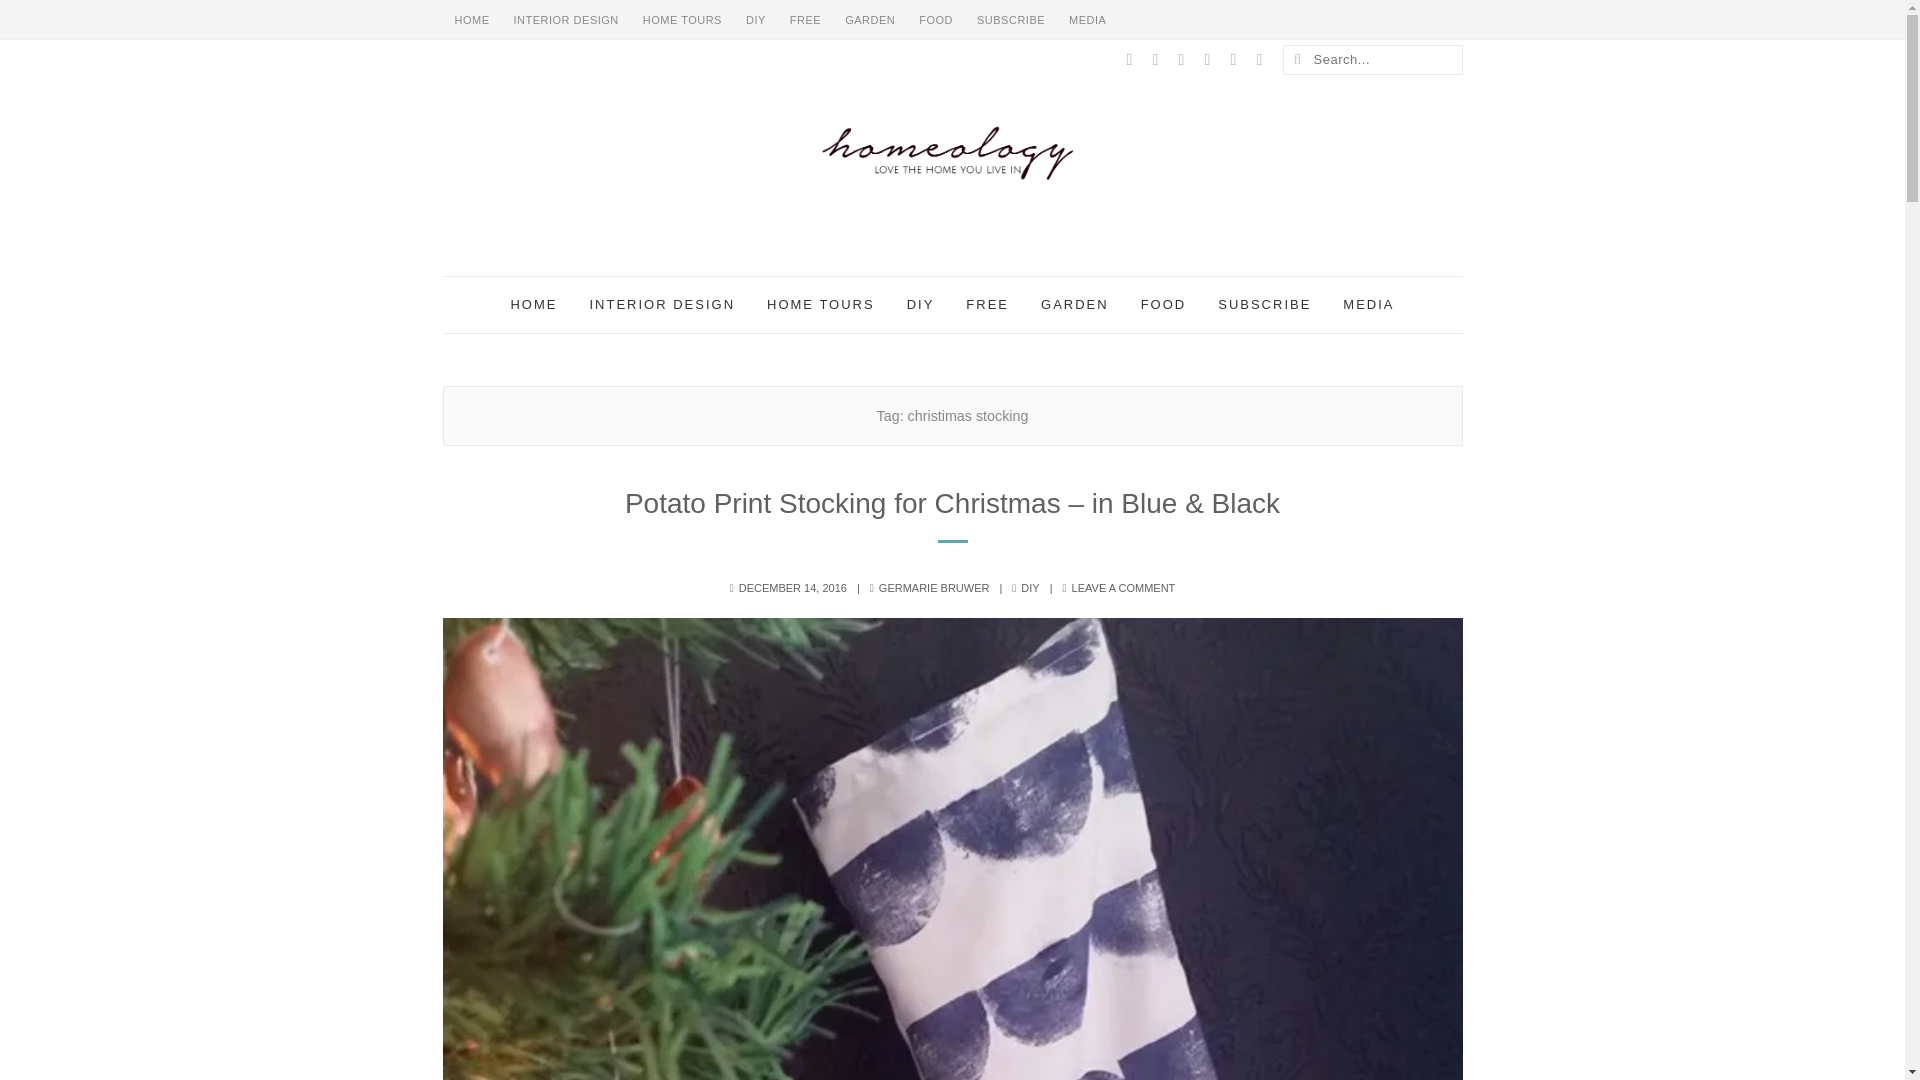 This screenshot has height=1080, width=1920. I want to click on Instagram, so click(1206, 59).